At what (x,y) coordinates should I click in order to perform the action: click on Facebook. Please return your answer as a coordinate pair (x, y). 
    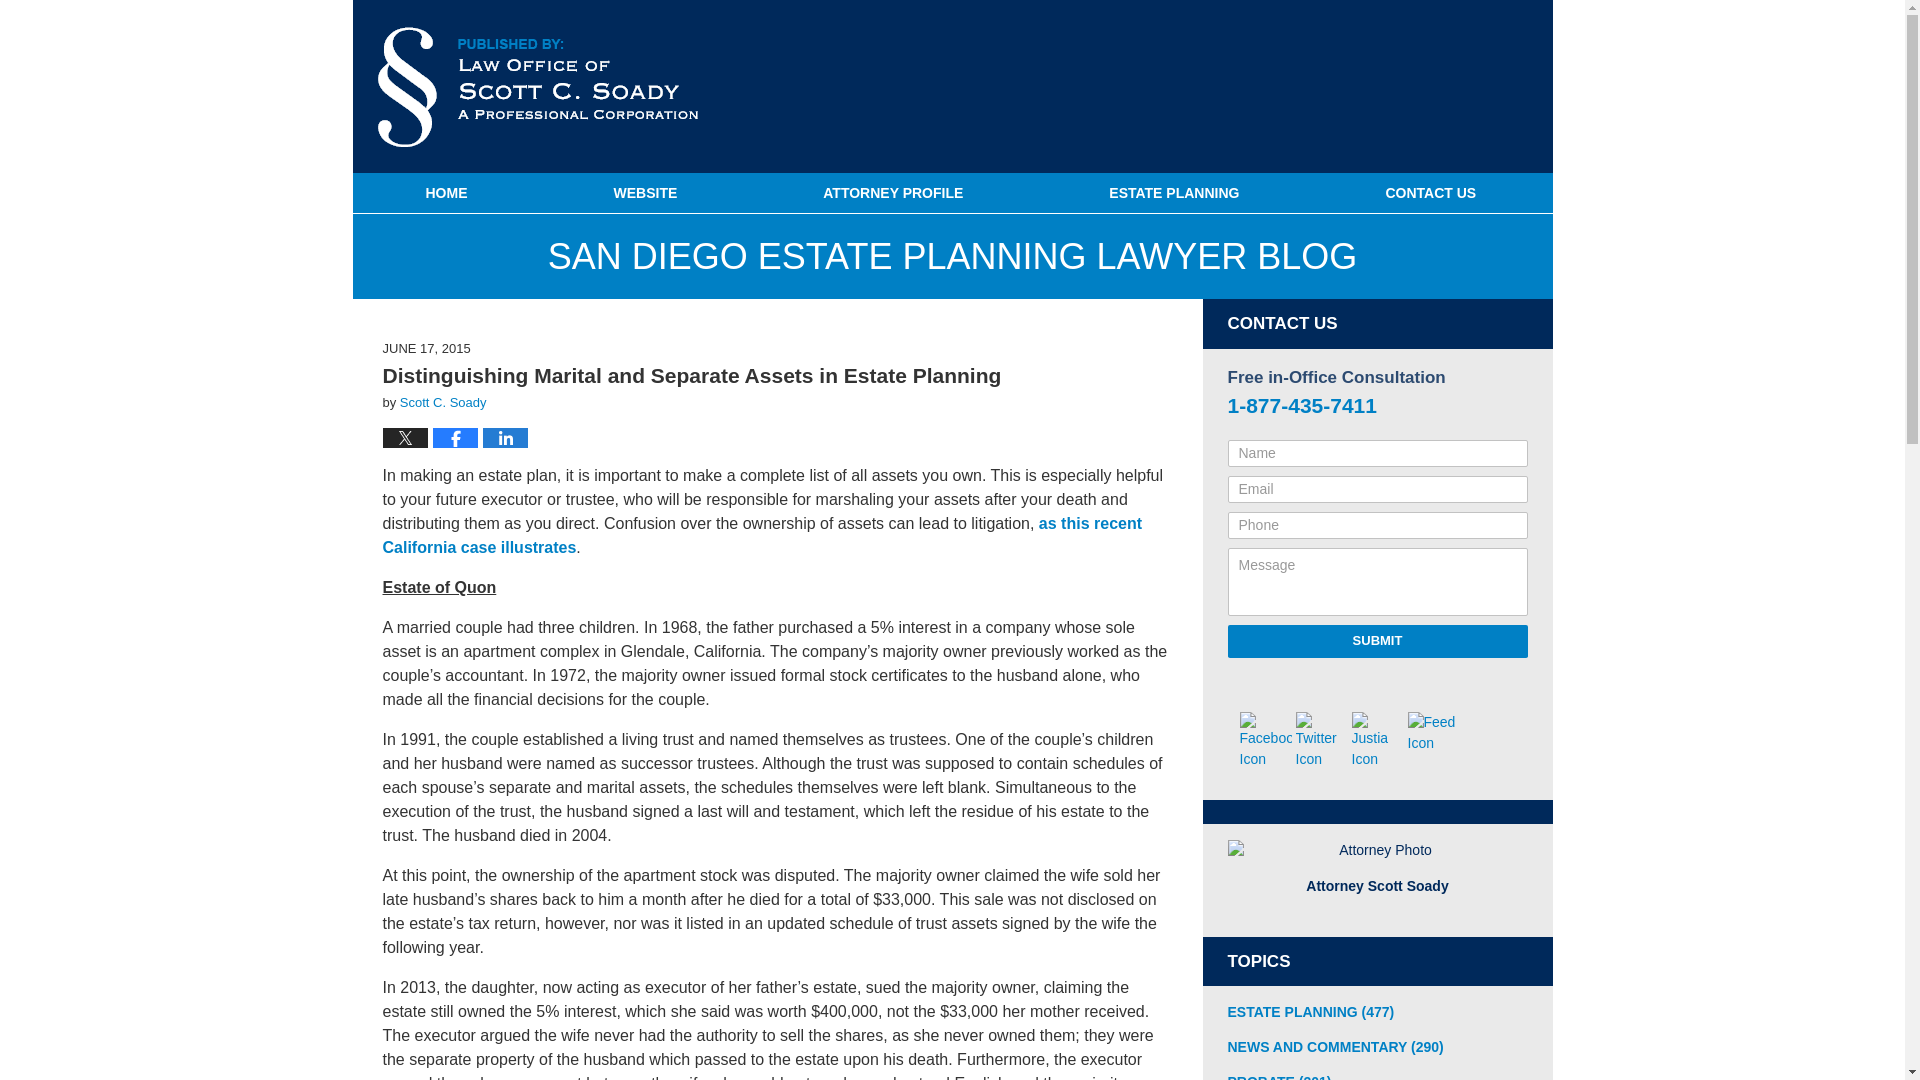
    Looking at the image, I should click on (1266, 740).